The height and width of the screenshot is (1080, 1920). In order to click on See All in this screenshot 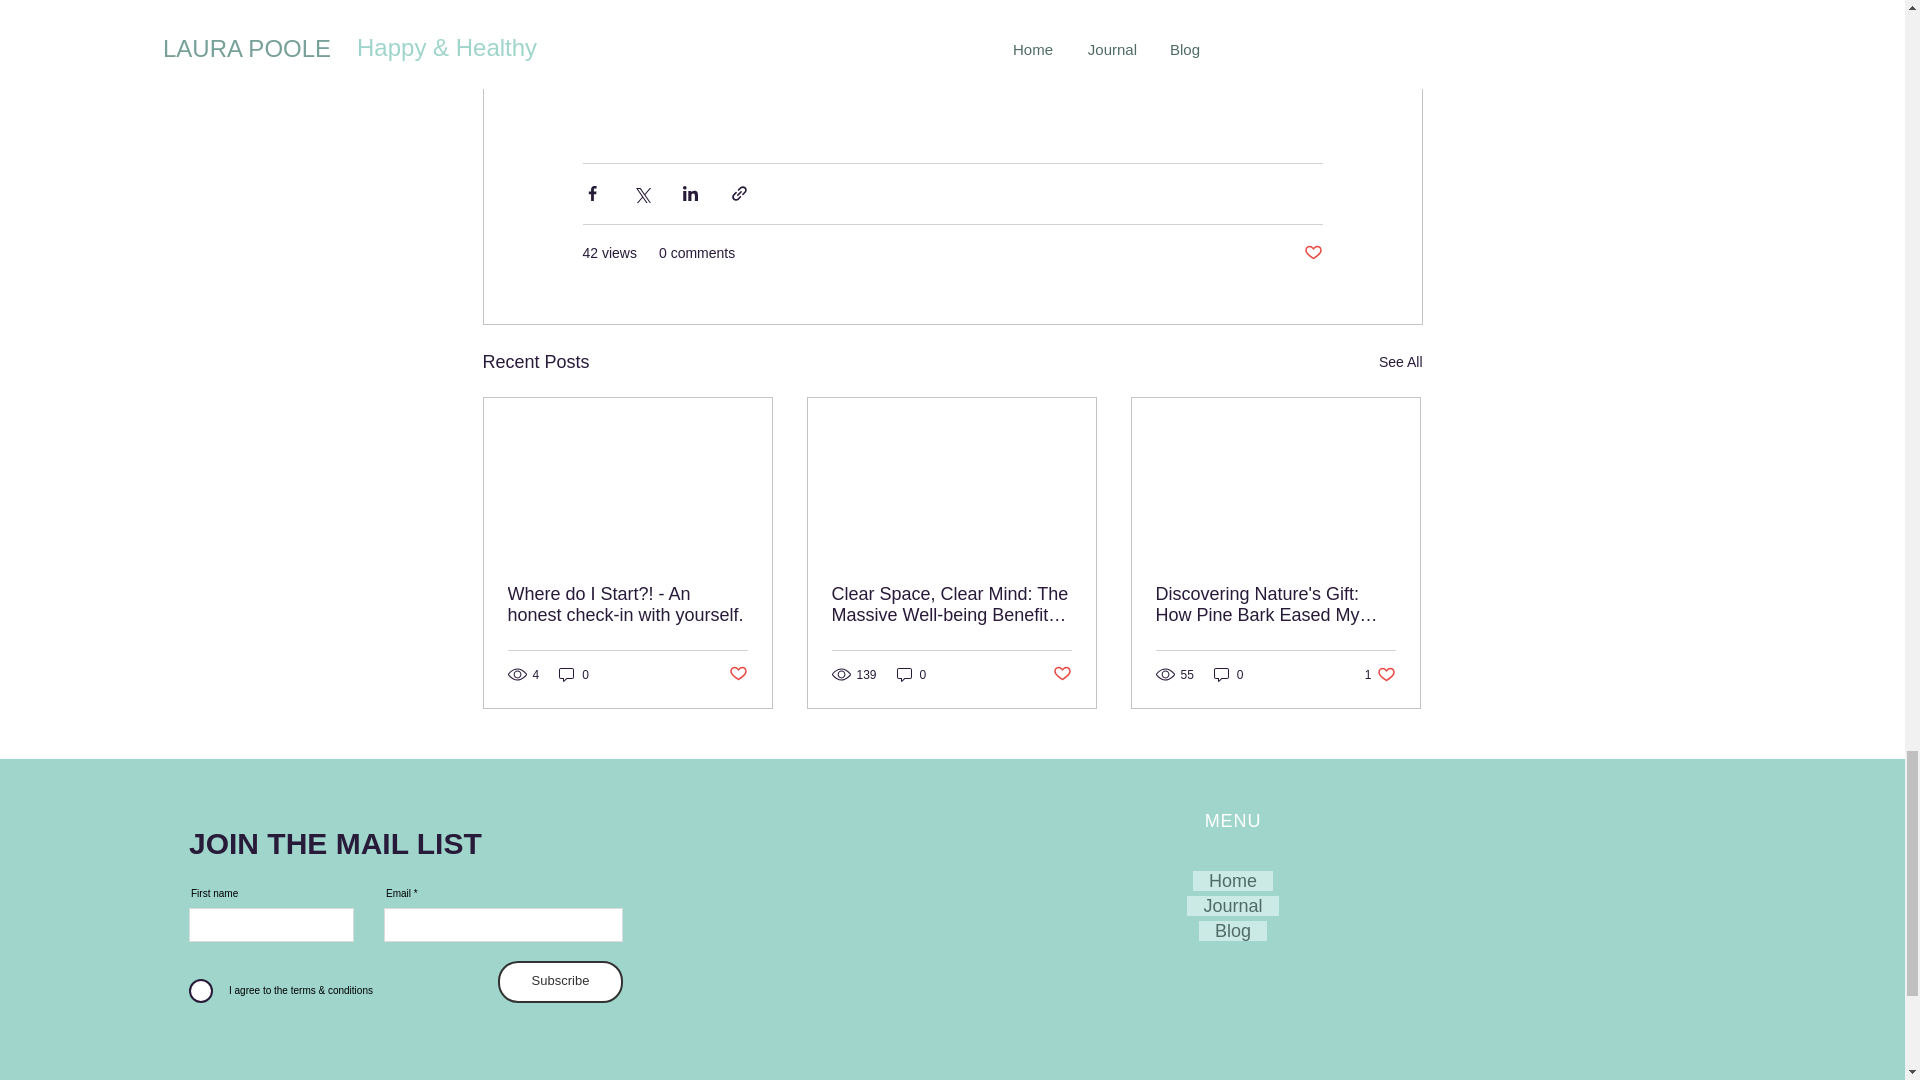, I will do `click(1062, 674)`.